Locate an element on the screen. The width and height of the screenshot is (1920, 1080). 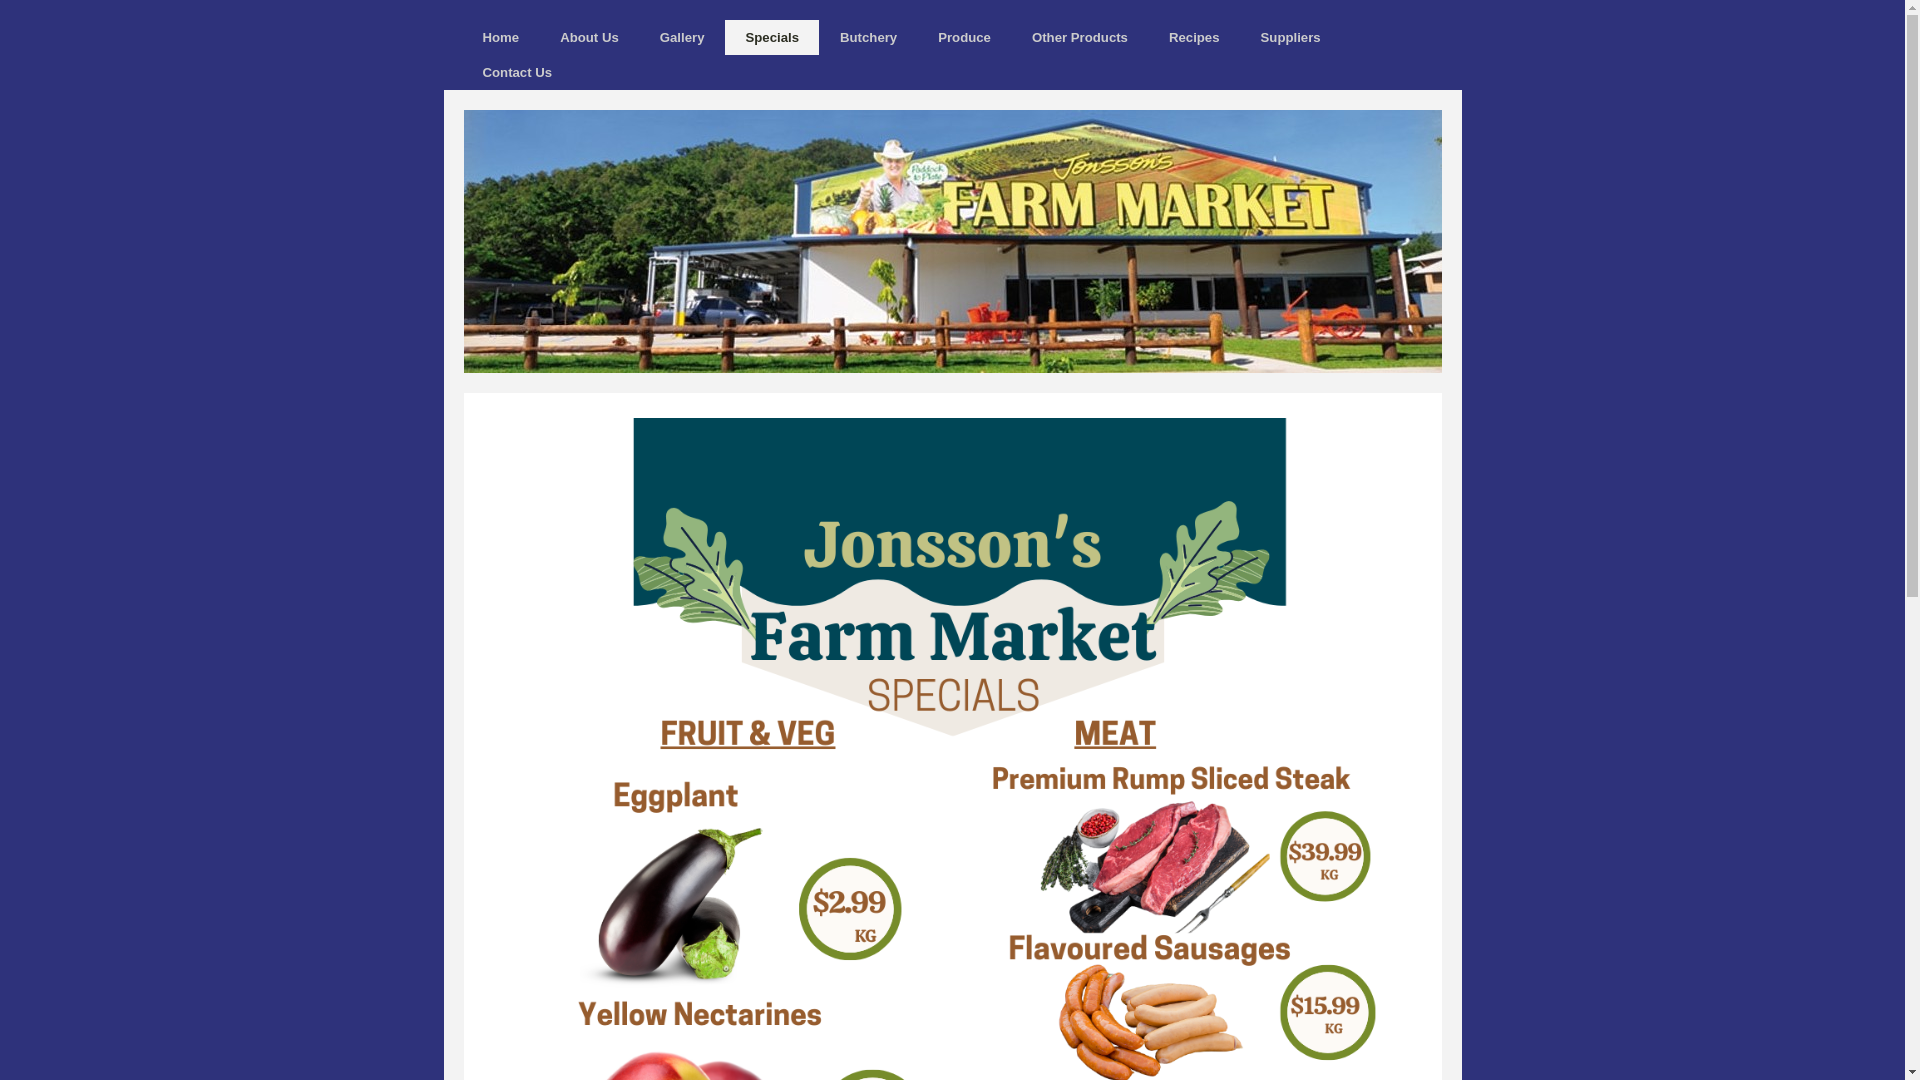
Recipes is located at coordinates (1194, 38).